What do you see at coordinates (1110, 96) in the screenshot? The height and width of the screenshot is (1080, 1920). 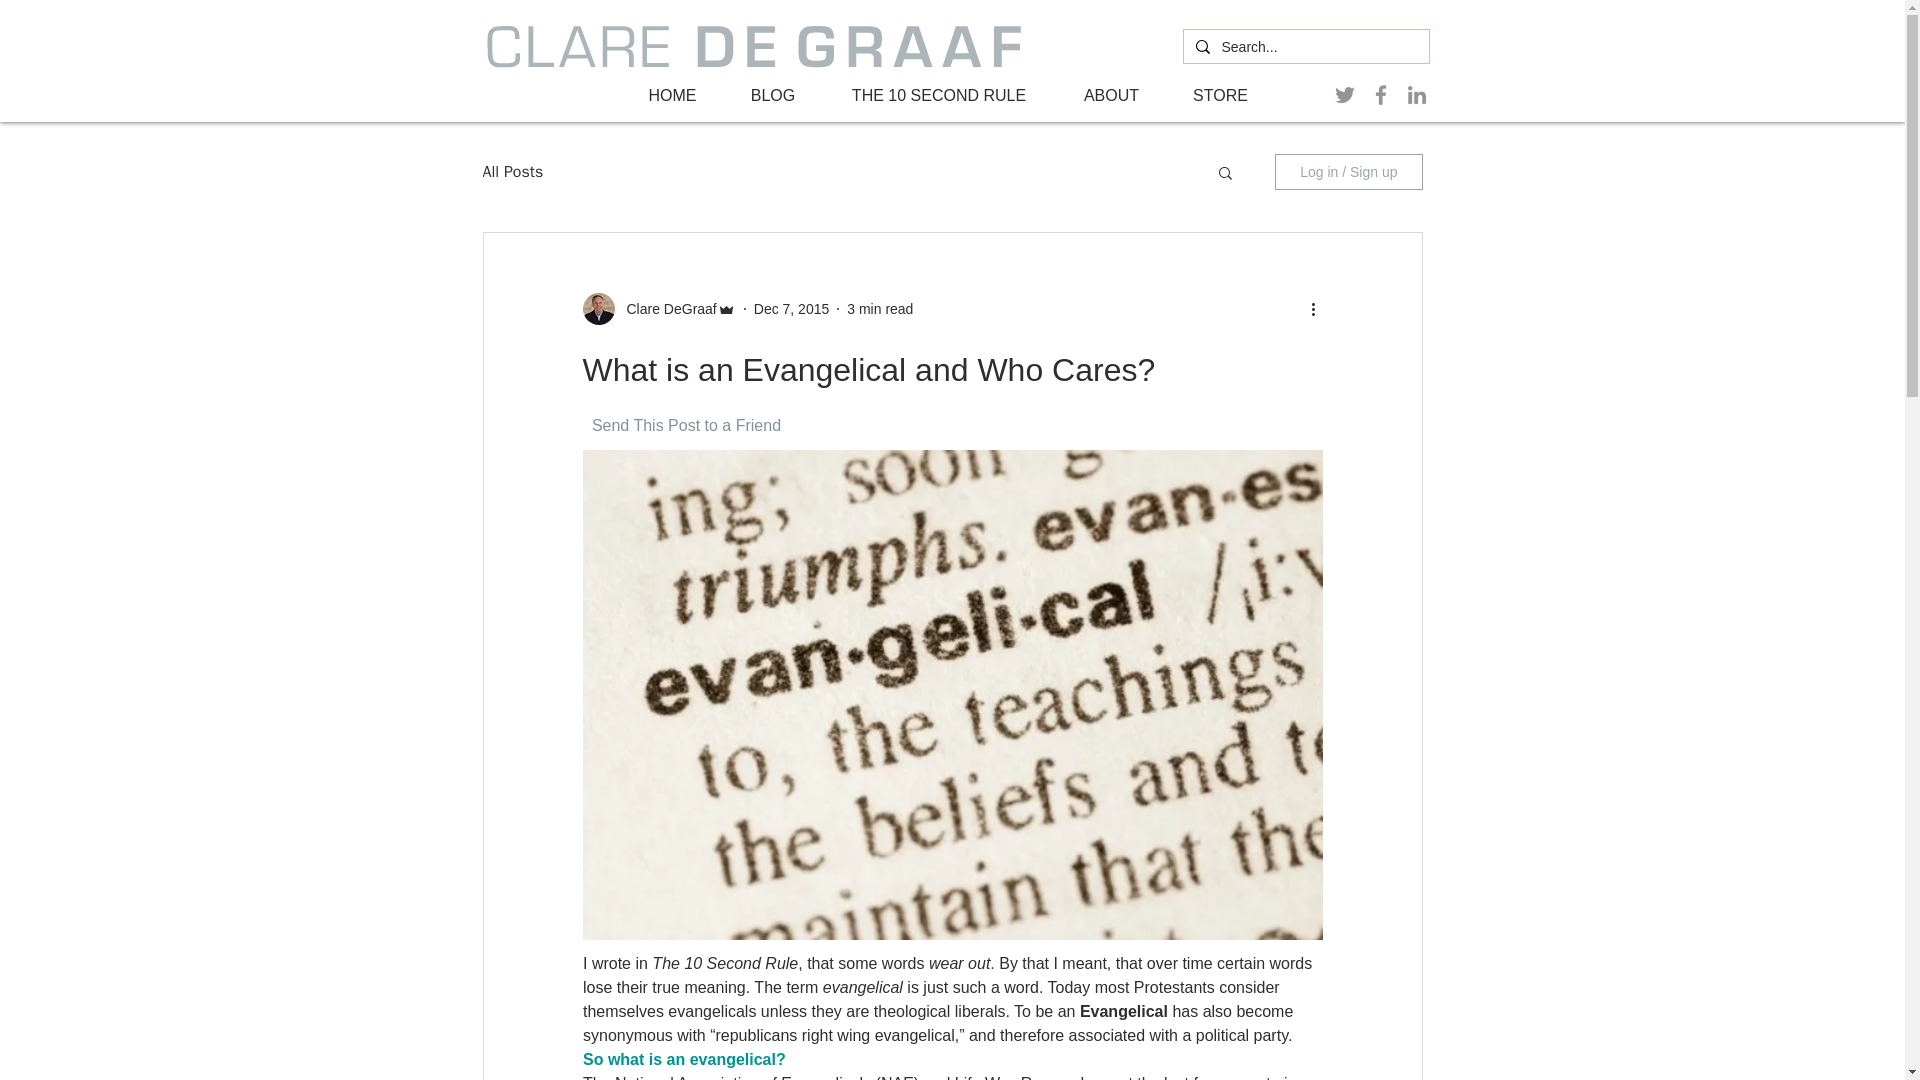 I see `ABOUT` at bounding box center [1110, 96].